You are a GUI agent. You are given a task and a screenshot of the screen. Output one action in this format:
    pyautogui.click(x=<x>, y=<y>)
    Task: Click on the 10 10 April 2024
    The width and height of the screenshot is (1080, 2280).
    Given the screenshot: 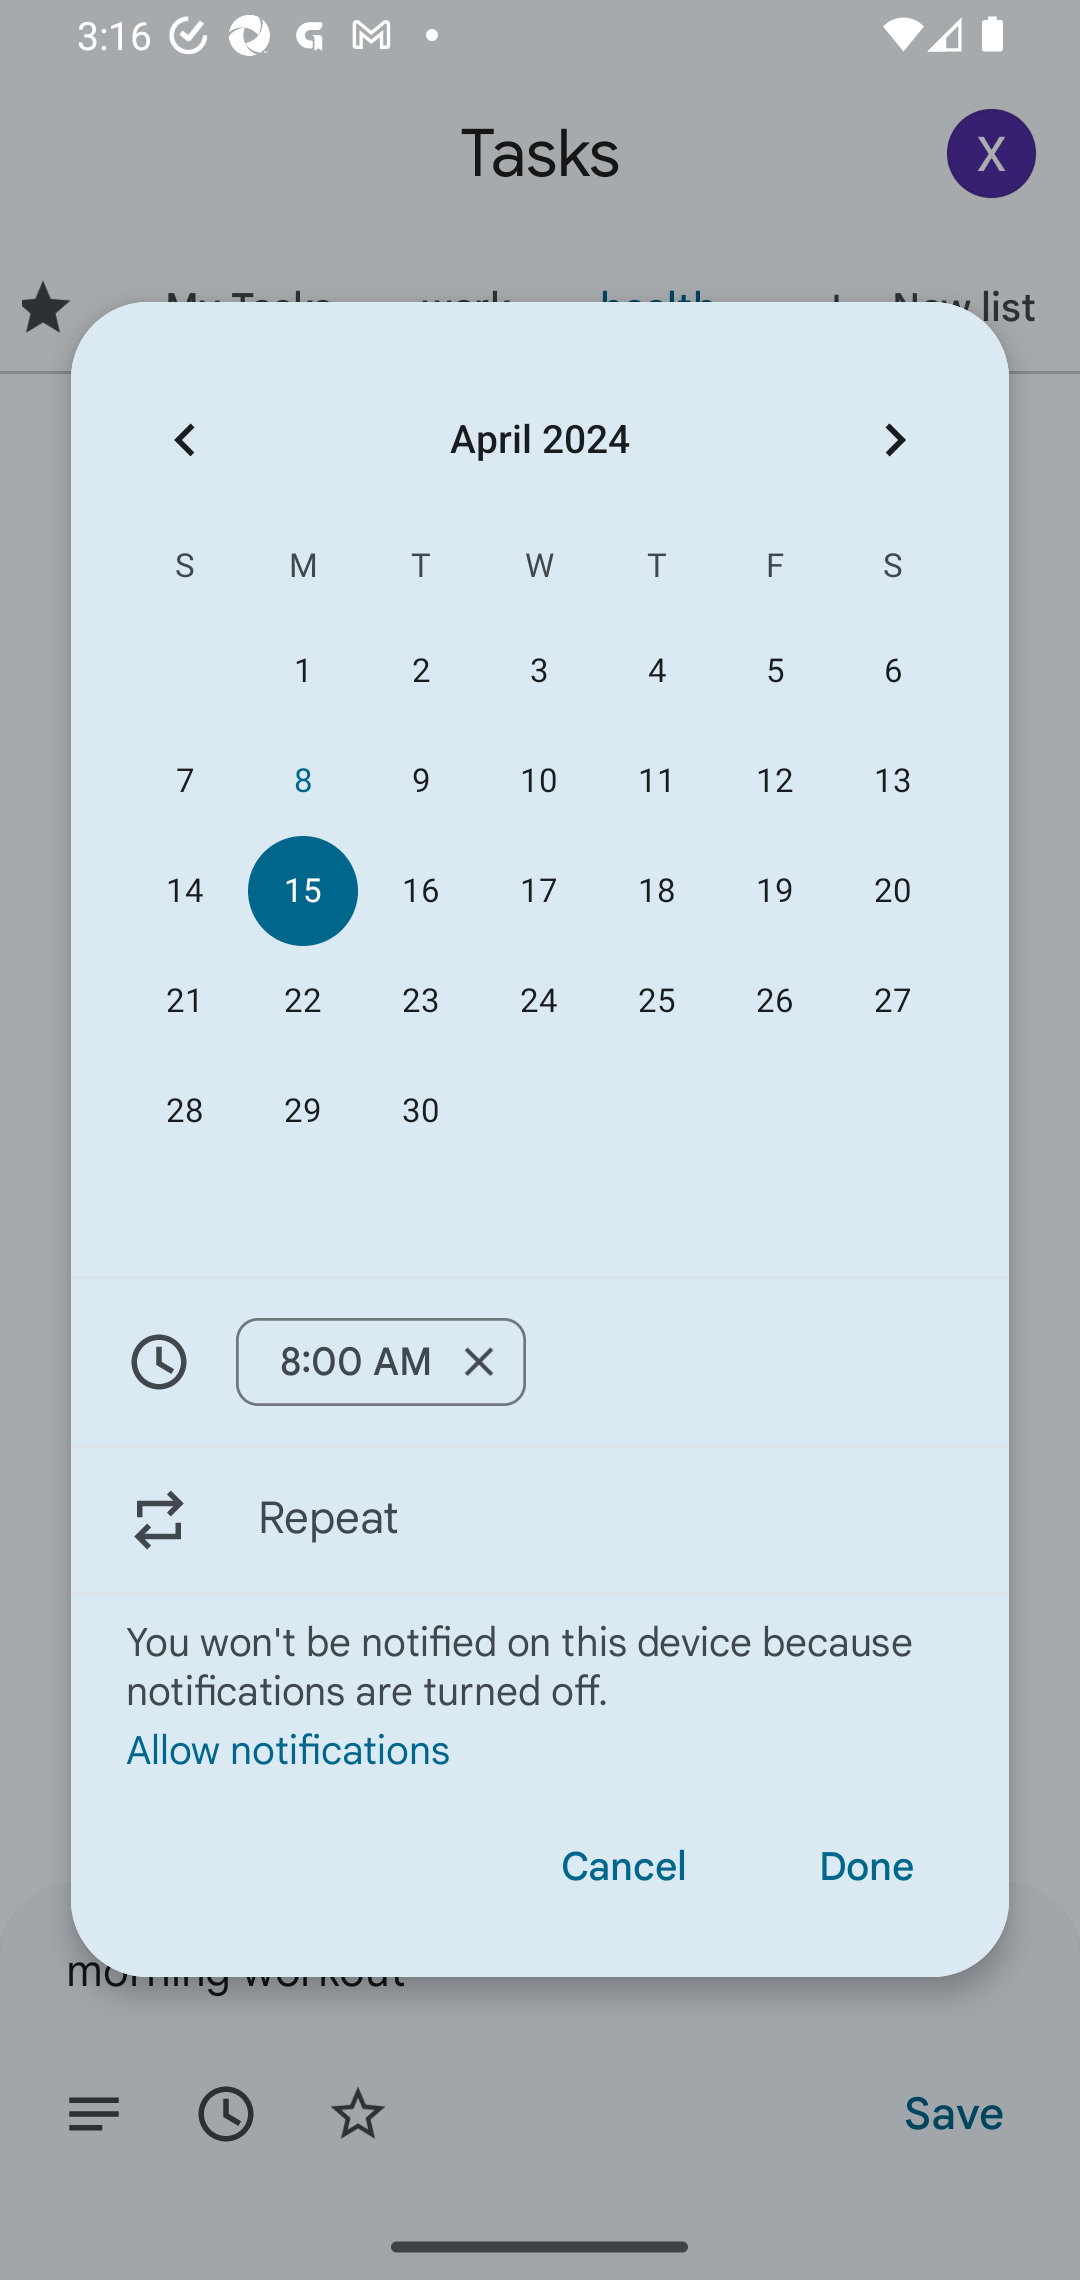 What is the action you would take?
    pyautogui.click(x=538, y=780)
    